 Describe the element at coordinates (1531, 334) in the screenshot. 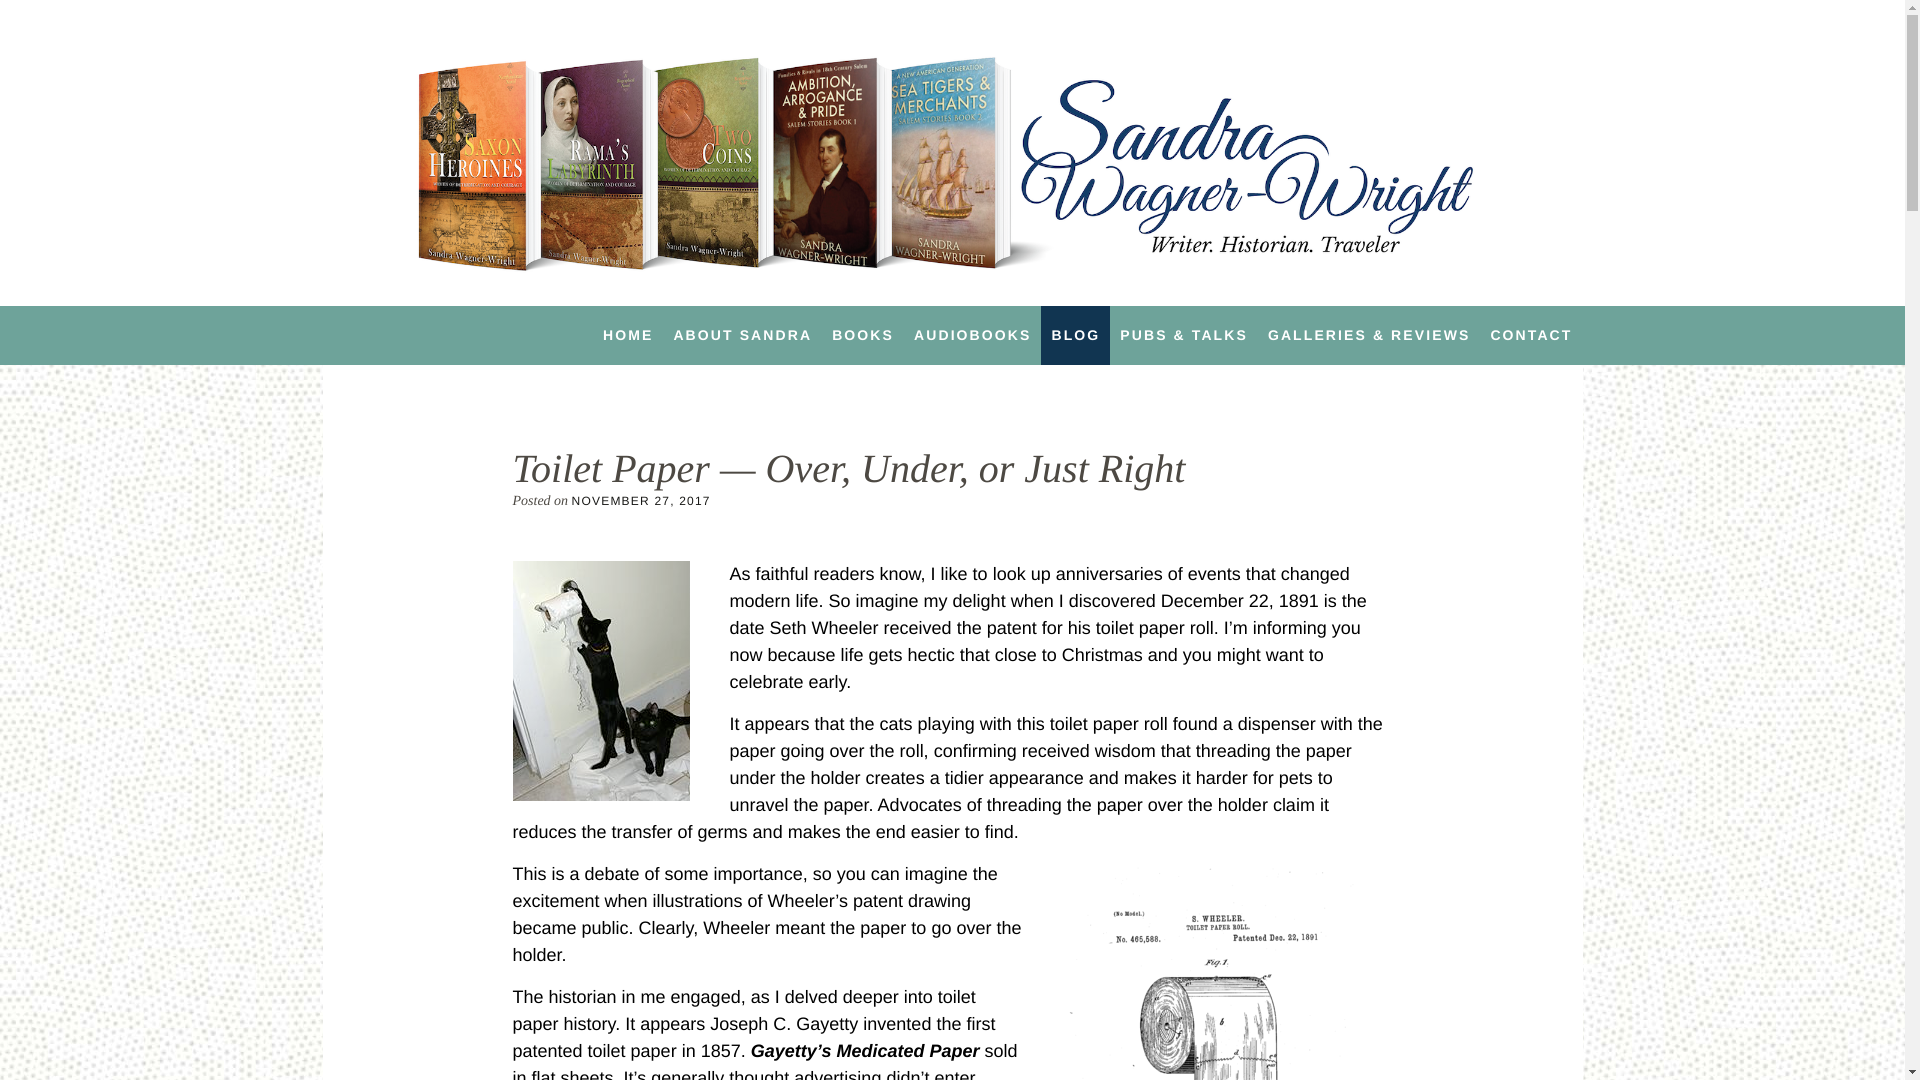

I see `CONTACT` at that location.